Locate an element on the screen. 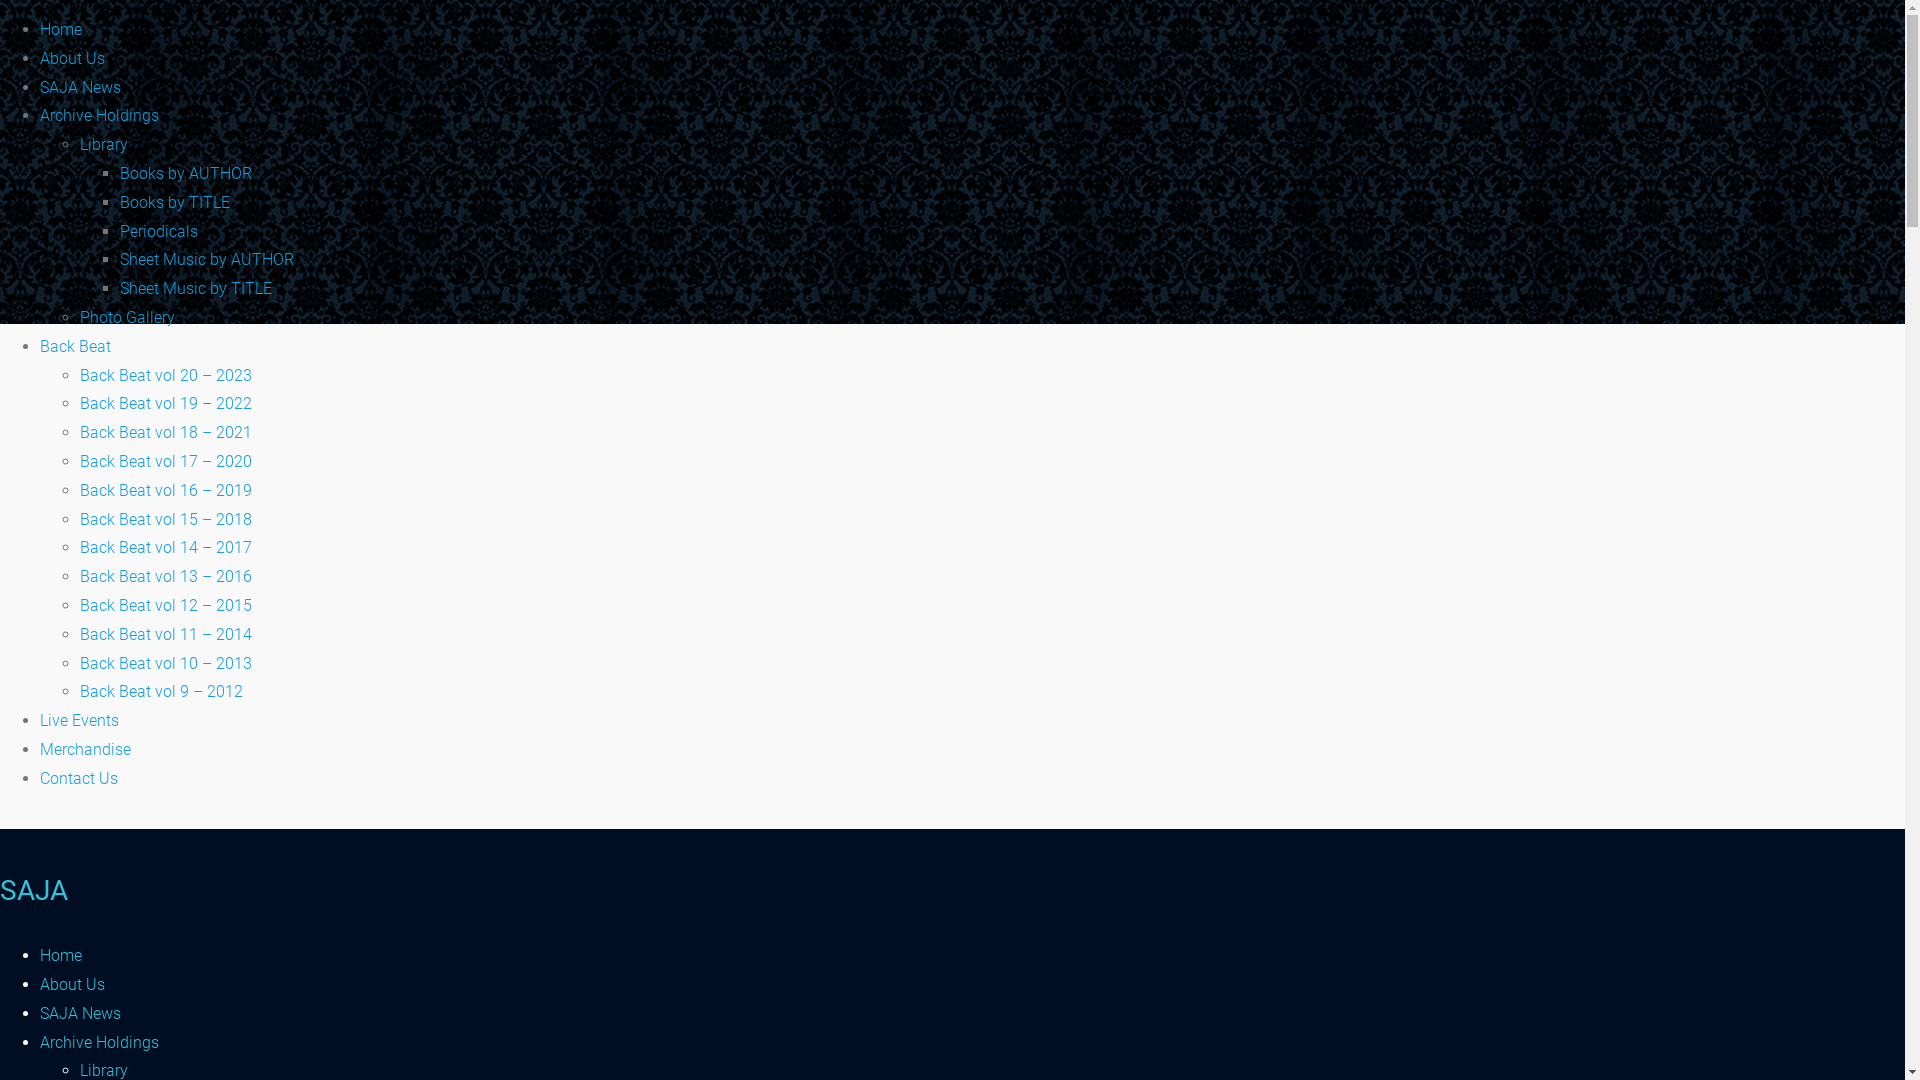 The height and width of the screenshot is (1080, 1920). Archive Holdings is located at coordinates (100, 1042).